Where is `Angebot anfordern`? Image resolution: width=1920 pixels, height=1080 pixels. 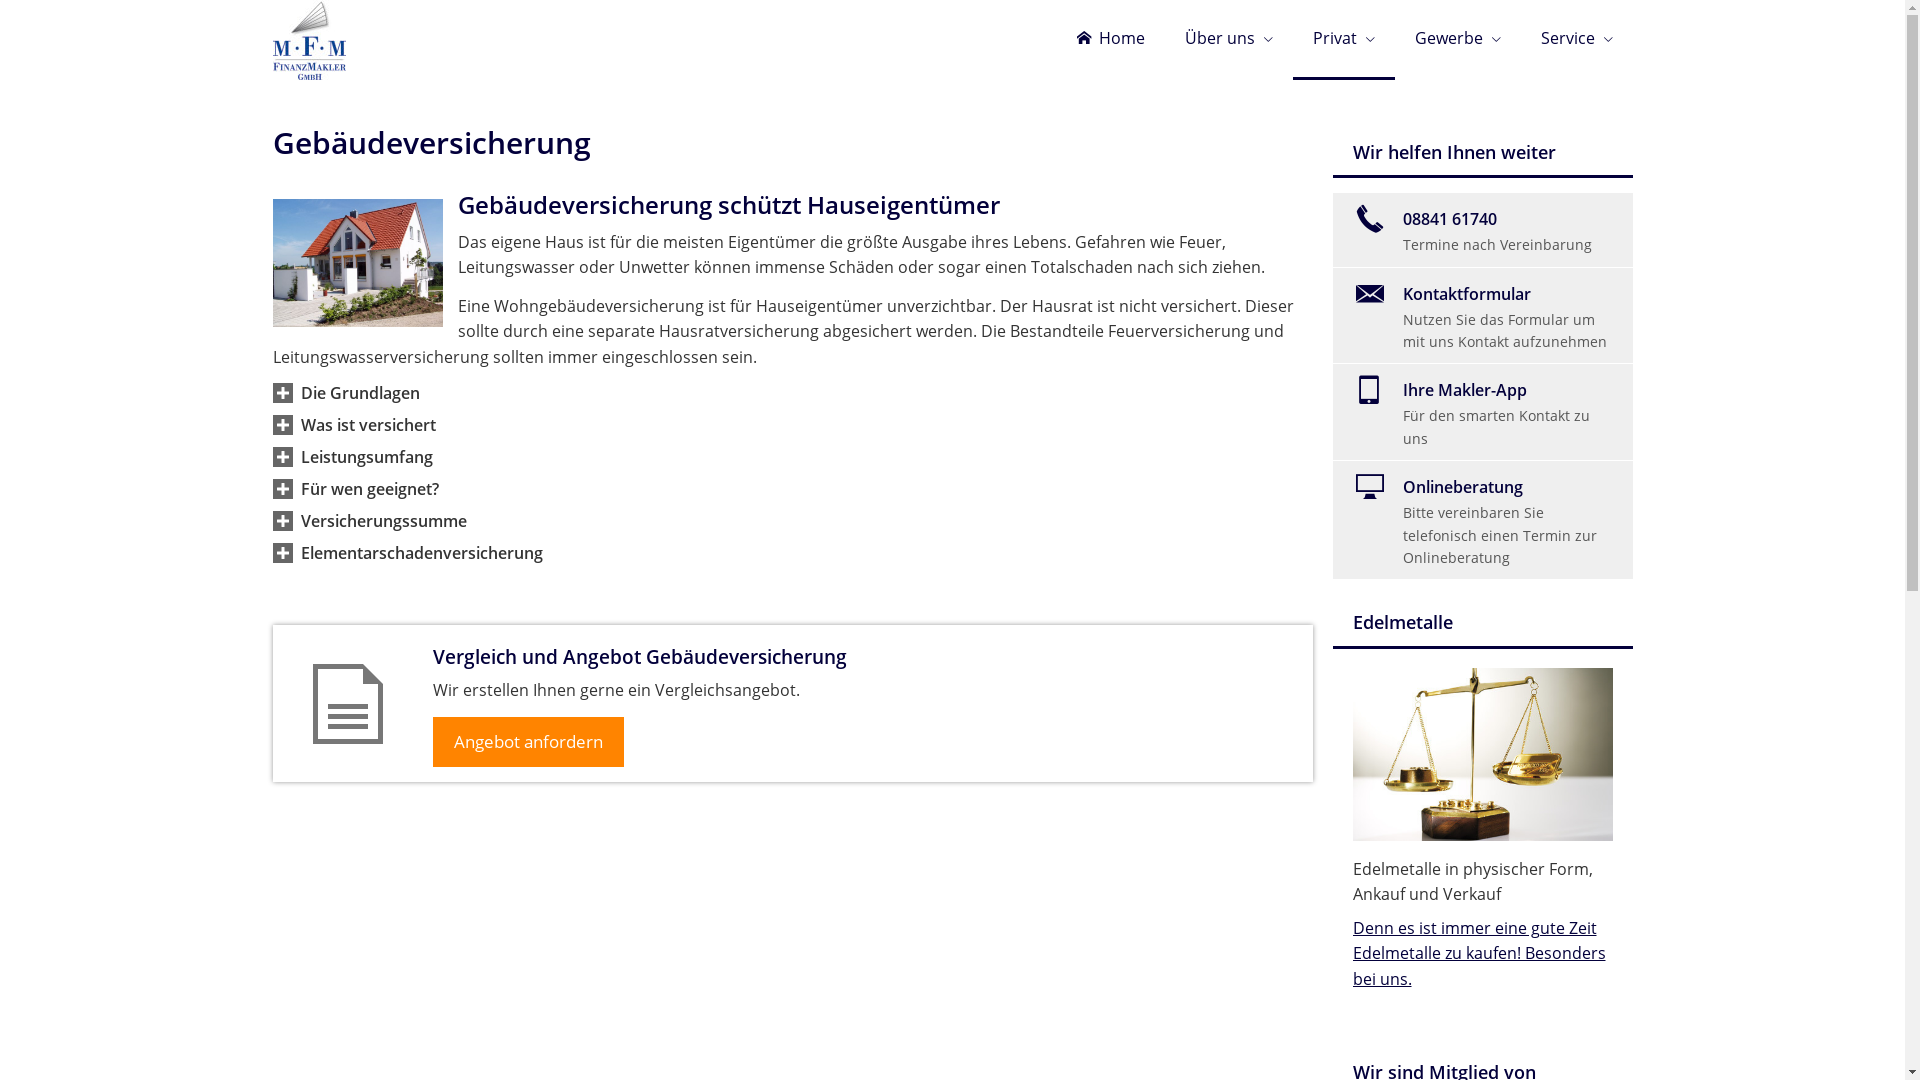
Angebot anfordern is located at coordinates (528, 742).